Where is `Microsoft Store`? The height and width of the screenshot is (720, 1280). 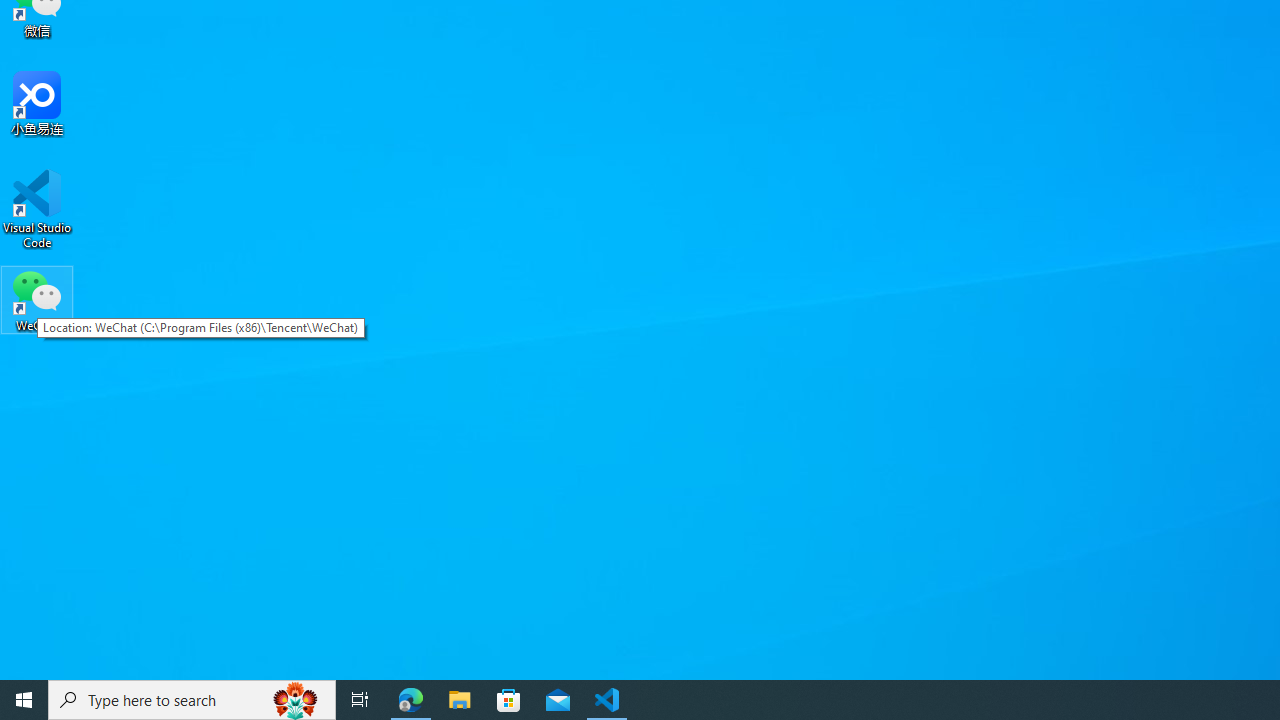
Microsoft Store is located at coordinates (509, 700).